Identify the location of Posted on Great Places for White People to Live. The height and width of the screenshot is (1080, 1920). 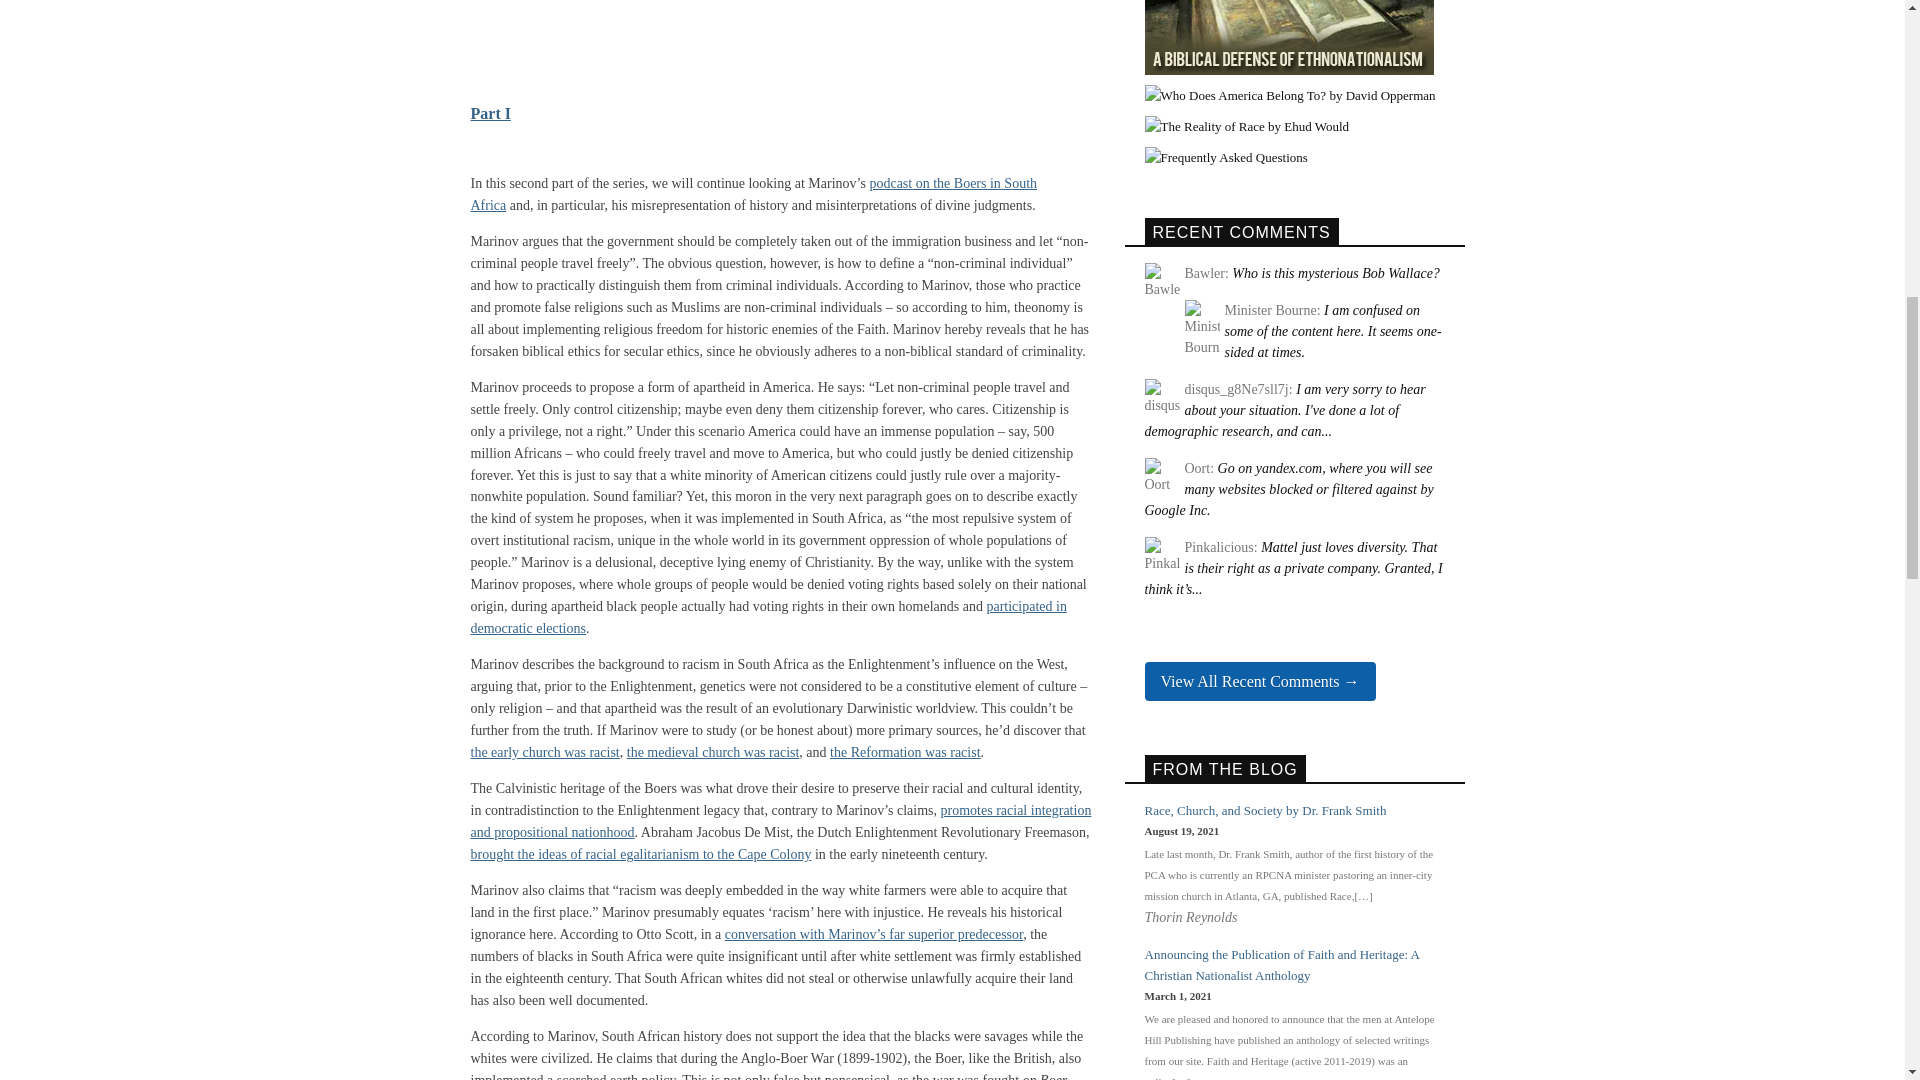
(1284, 410).